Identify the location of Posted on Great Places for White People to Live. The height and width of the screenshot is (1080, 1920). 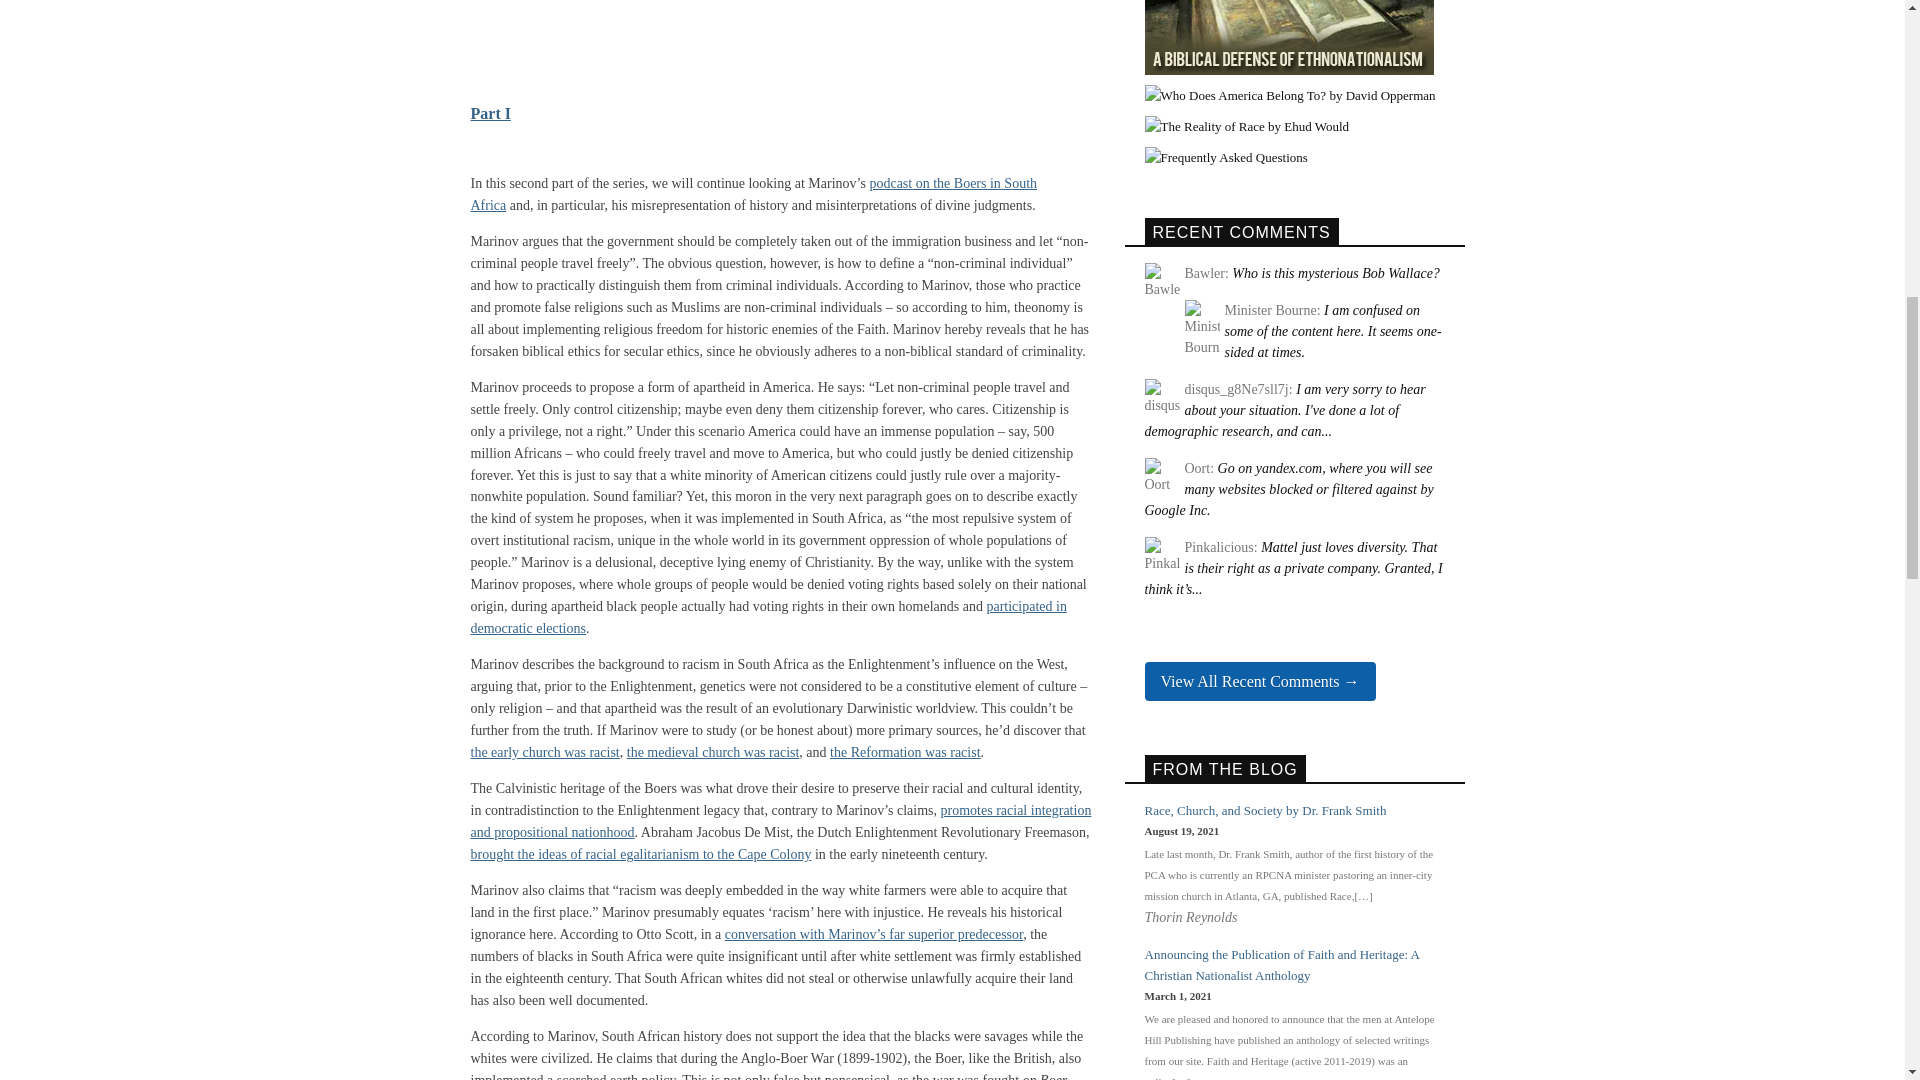
(1284, 410).